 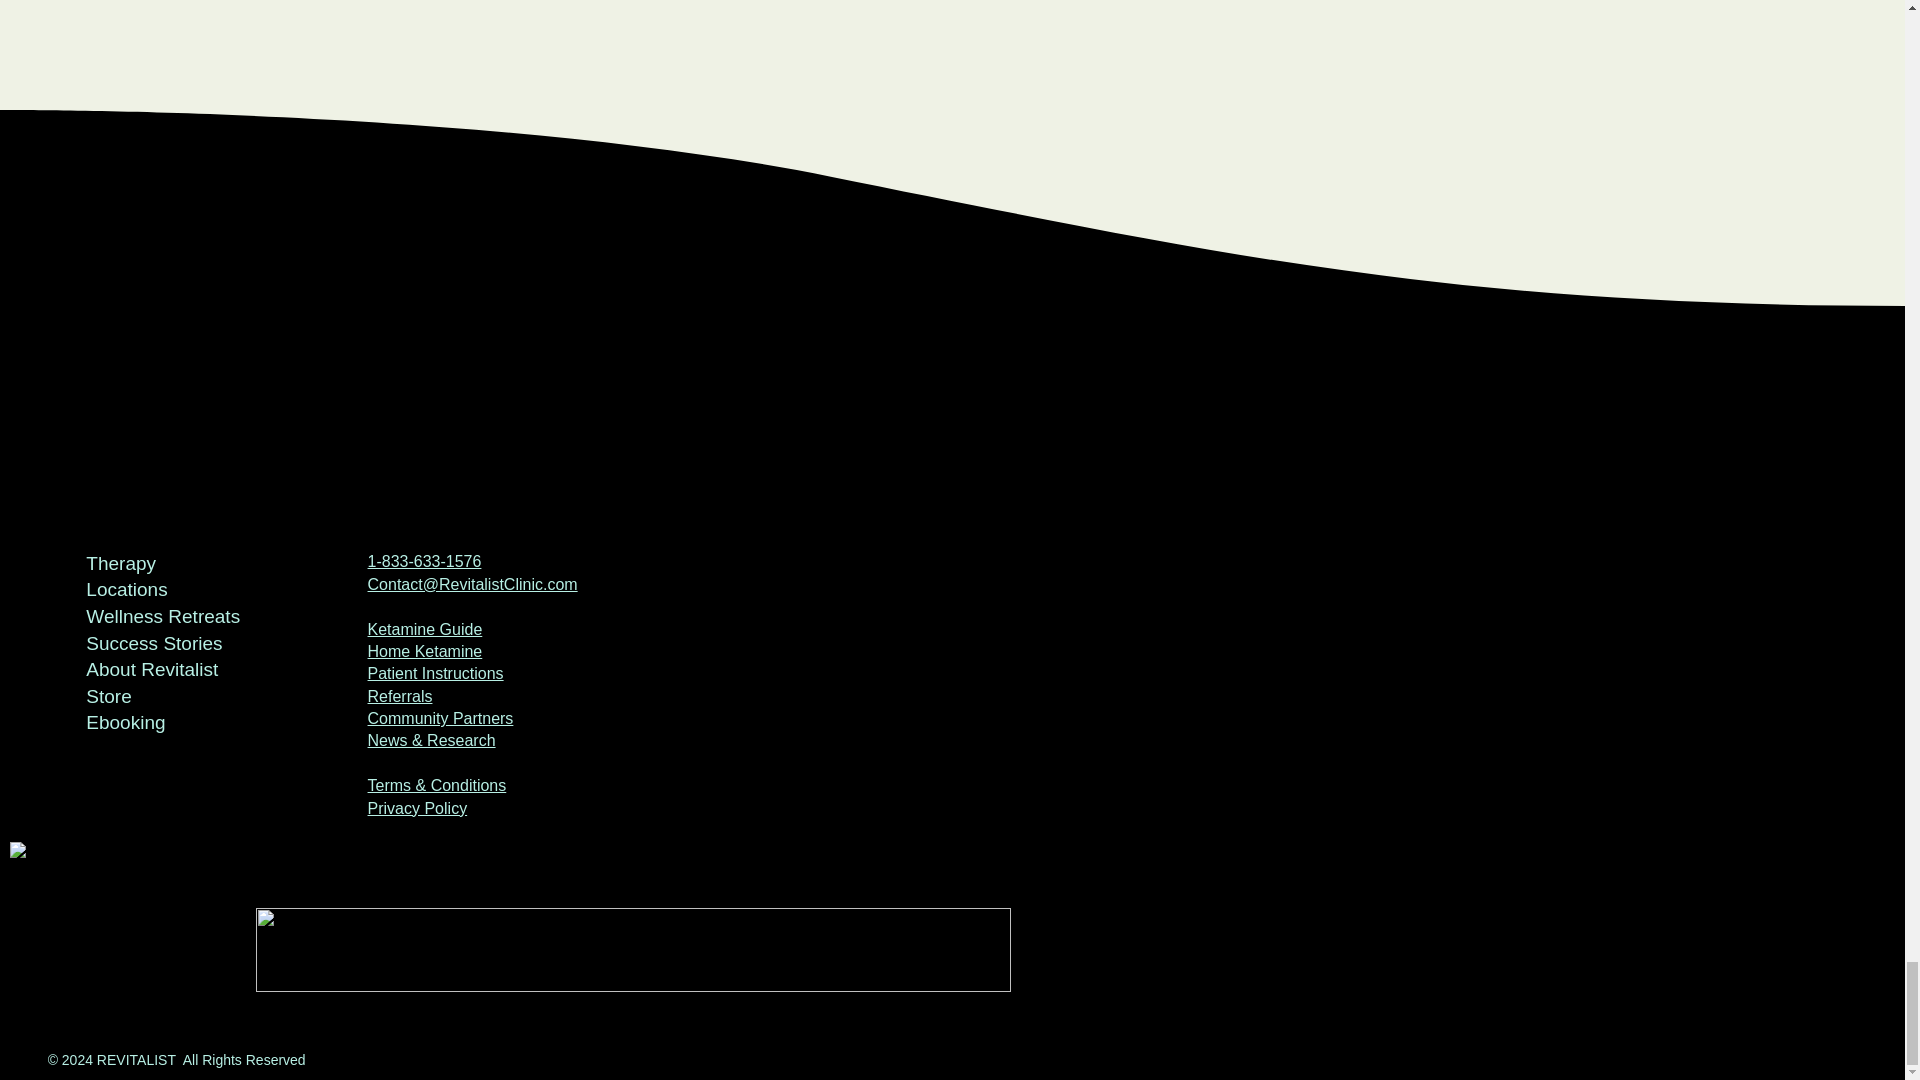 I want to click on Success Stories, so click(x=170, y=644).